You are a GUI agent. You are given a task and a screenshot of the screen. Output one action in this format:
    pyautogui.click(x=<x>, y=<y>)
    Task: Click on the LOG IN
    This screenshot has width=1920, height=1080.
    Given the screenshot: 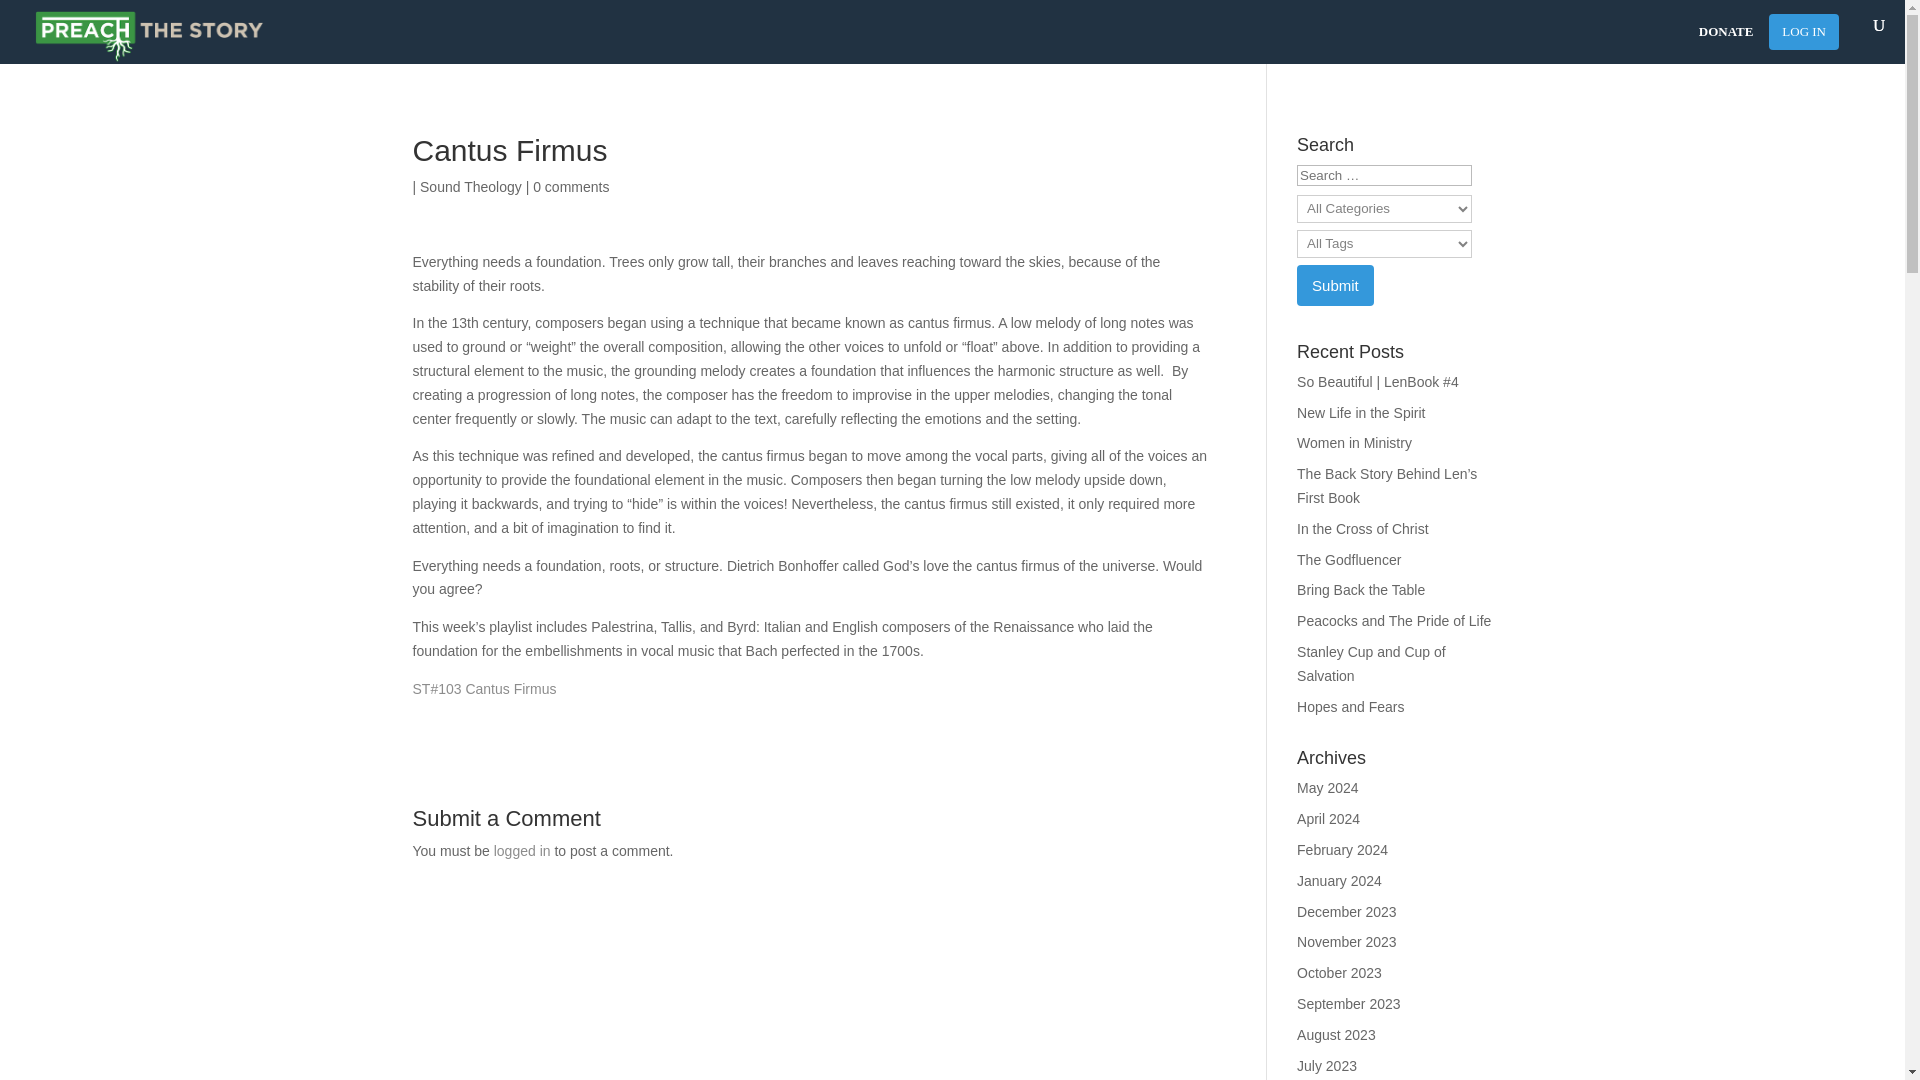 What is the action you would take?
    pyautogui.click(x=1804, y=32)
    